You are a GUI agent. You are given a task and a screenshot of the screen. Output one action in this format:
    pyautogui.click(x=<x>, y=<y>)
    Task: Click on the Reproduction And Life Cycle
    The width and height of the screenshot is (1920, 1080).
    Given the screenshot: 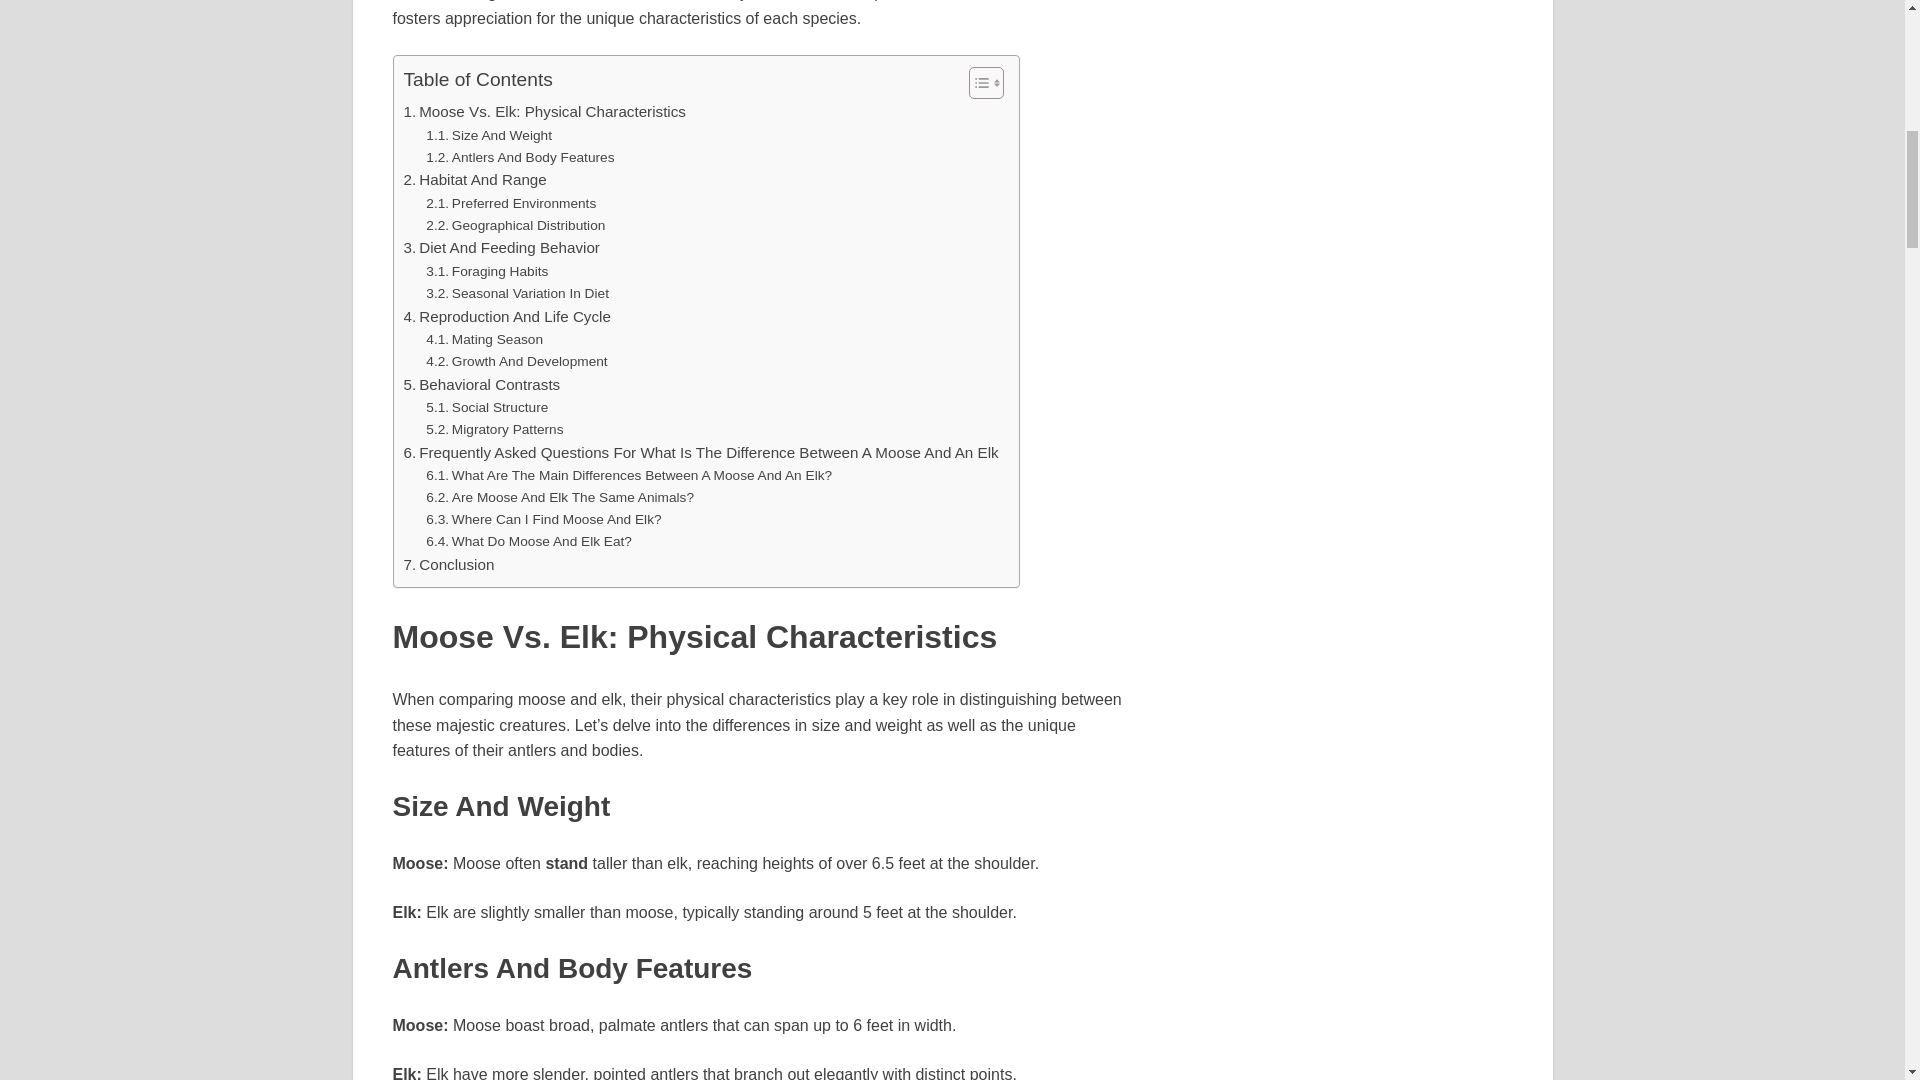 What is the action you would take?
    pyautogui.click(x=506, y=316)
    